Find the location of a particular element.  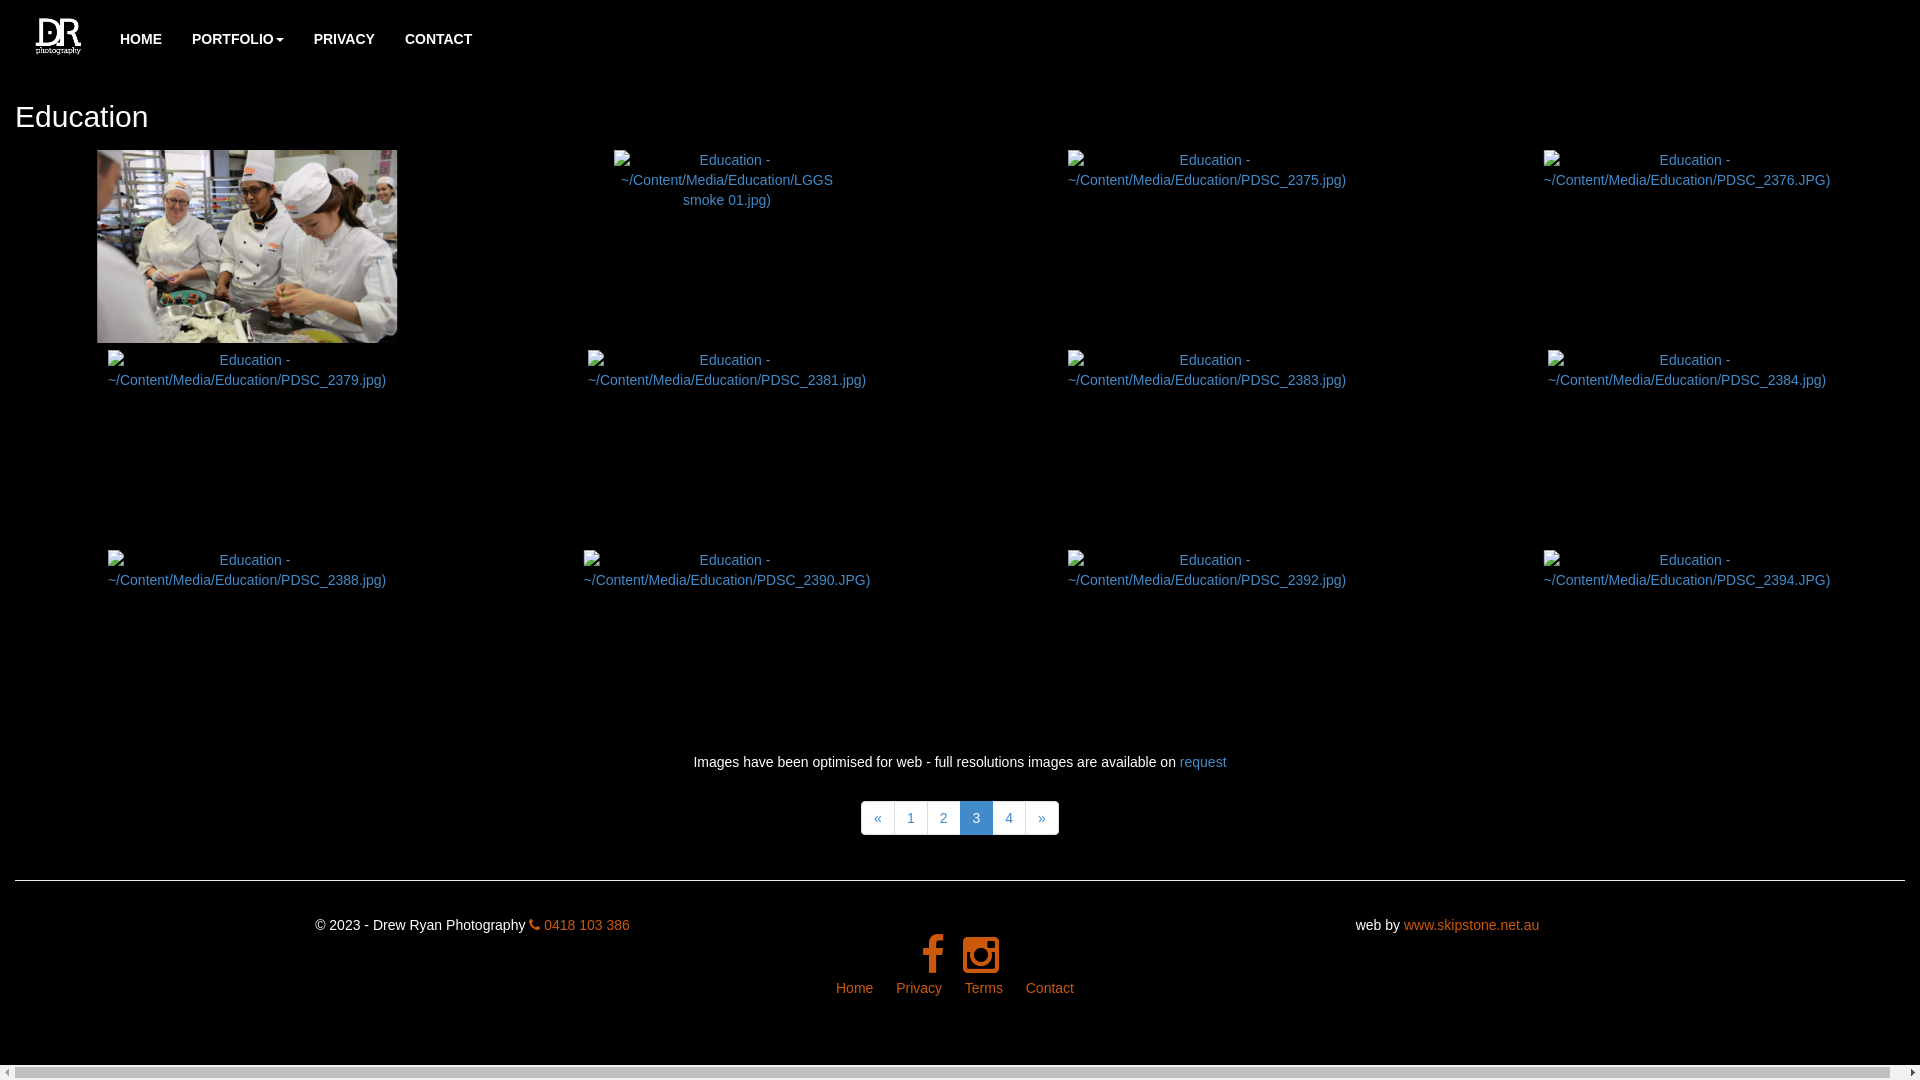

3 is located at coordinates (977, 818).